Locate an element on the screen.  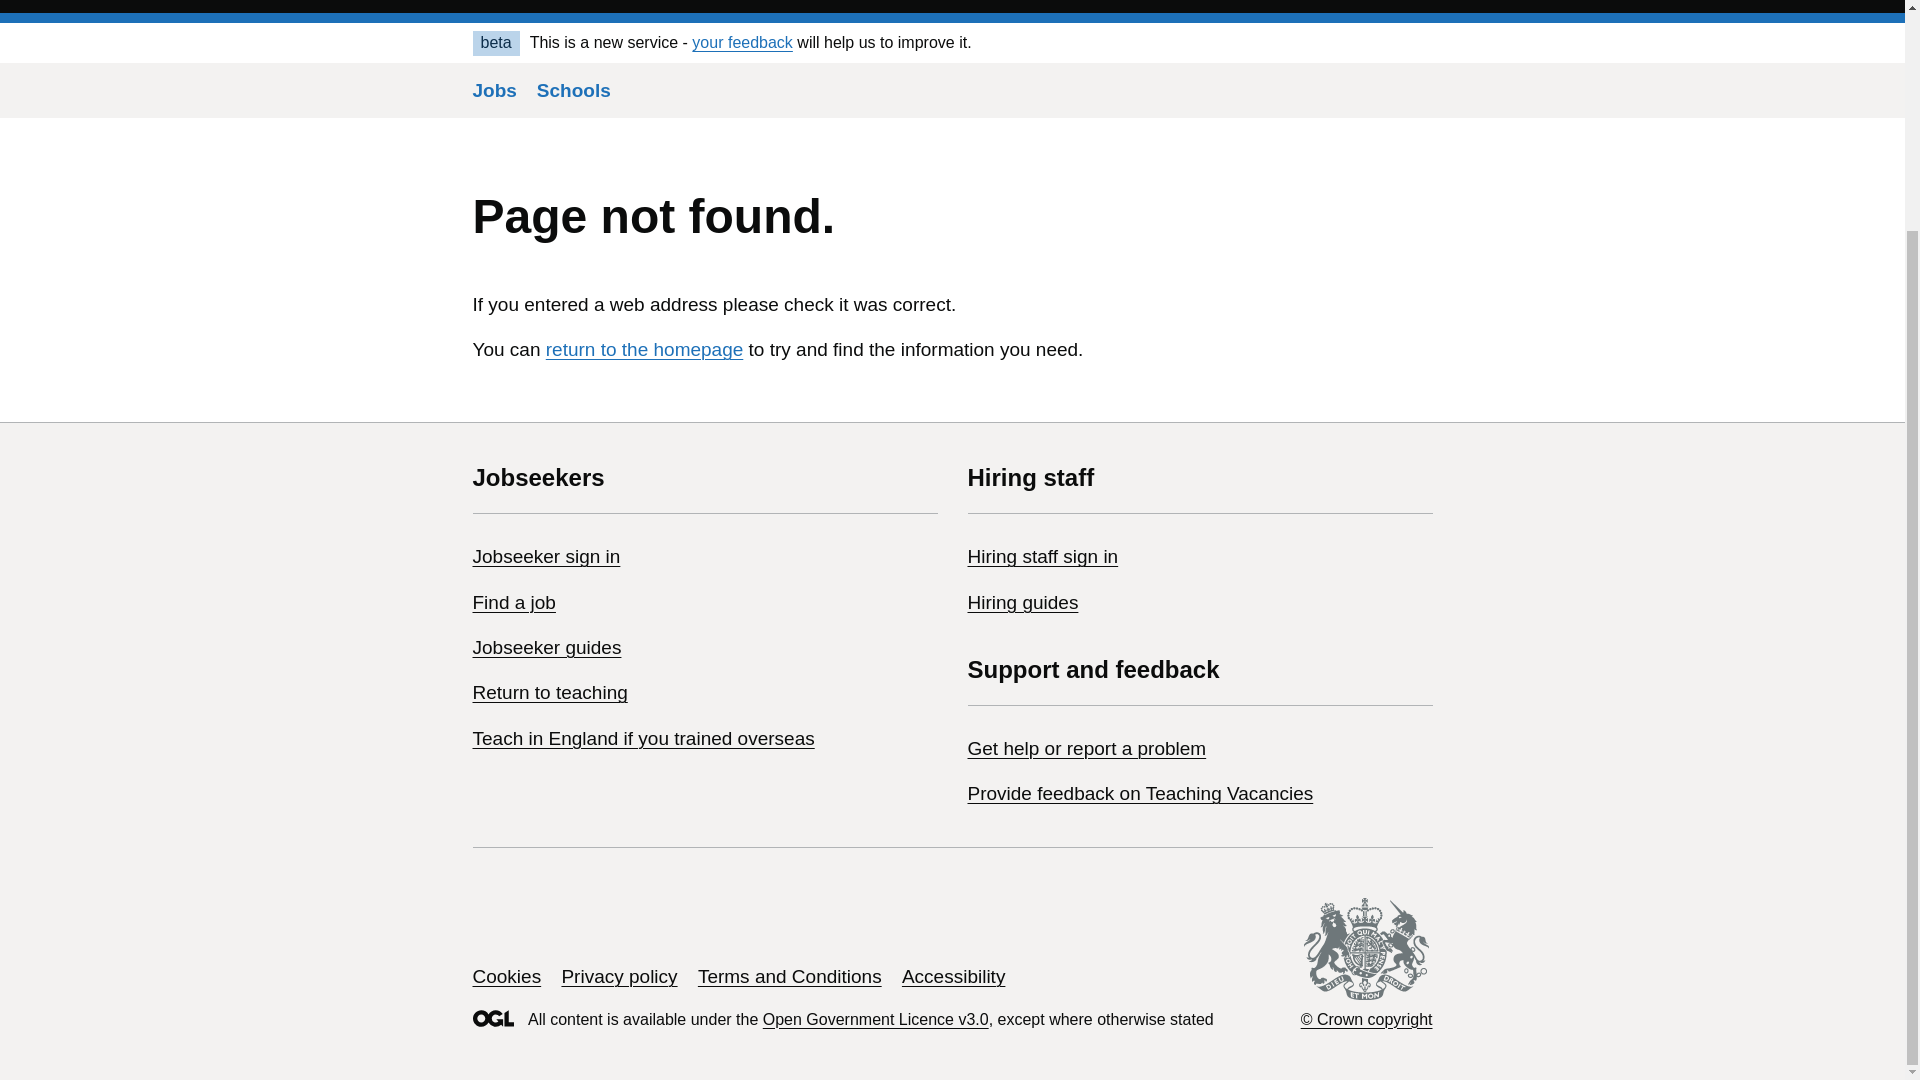
Jobseeker sign in is located at coordinates (546, 556).